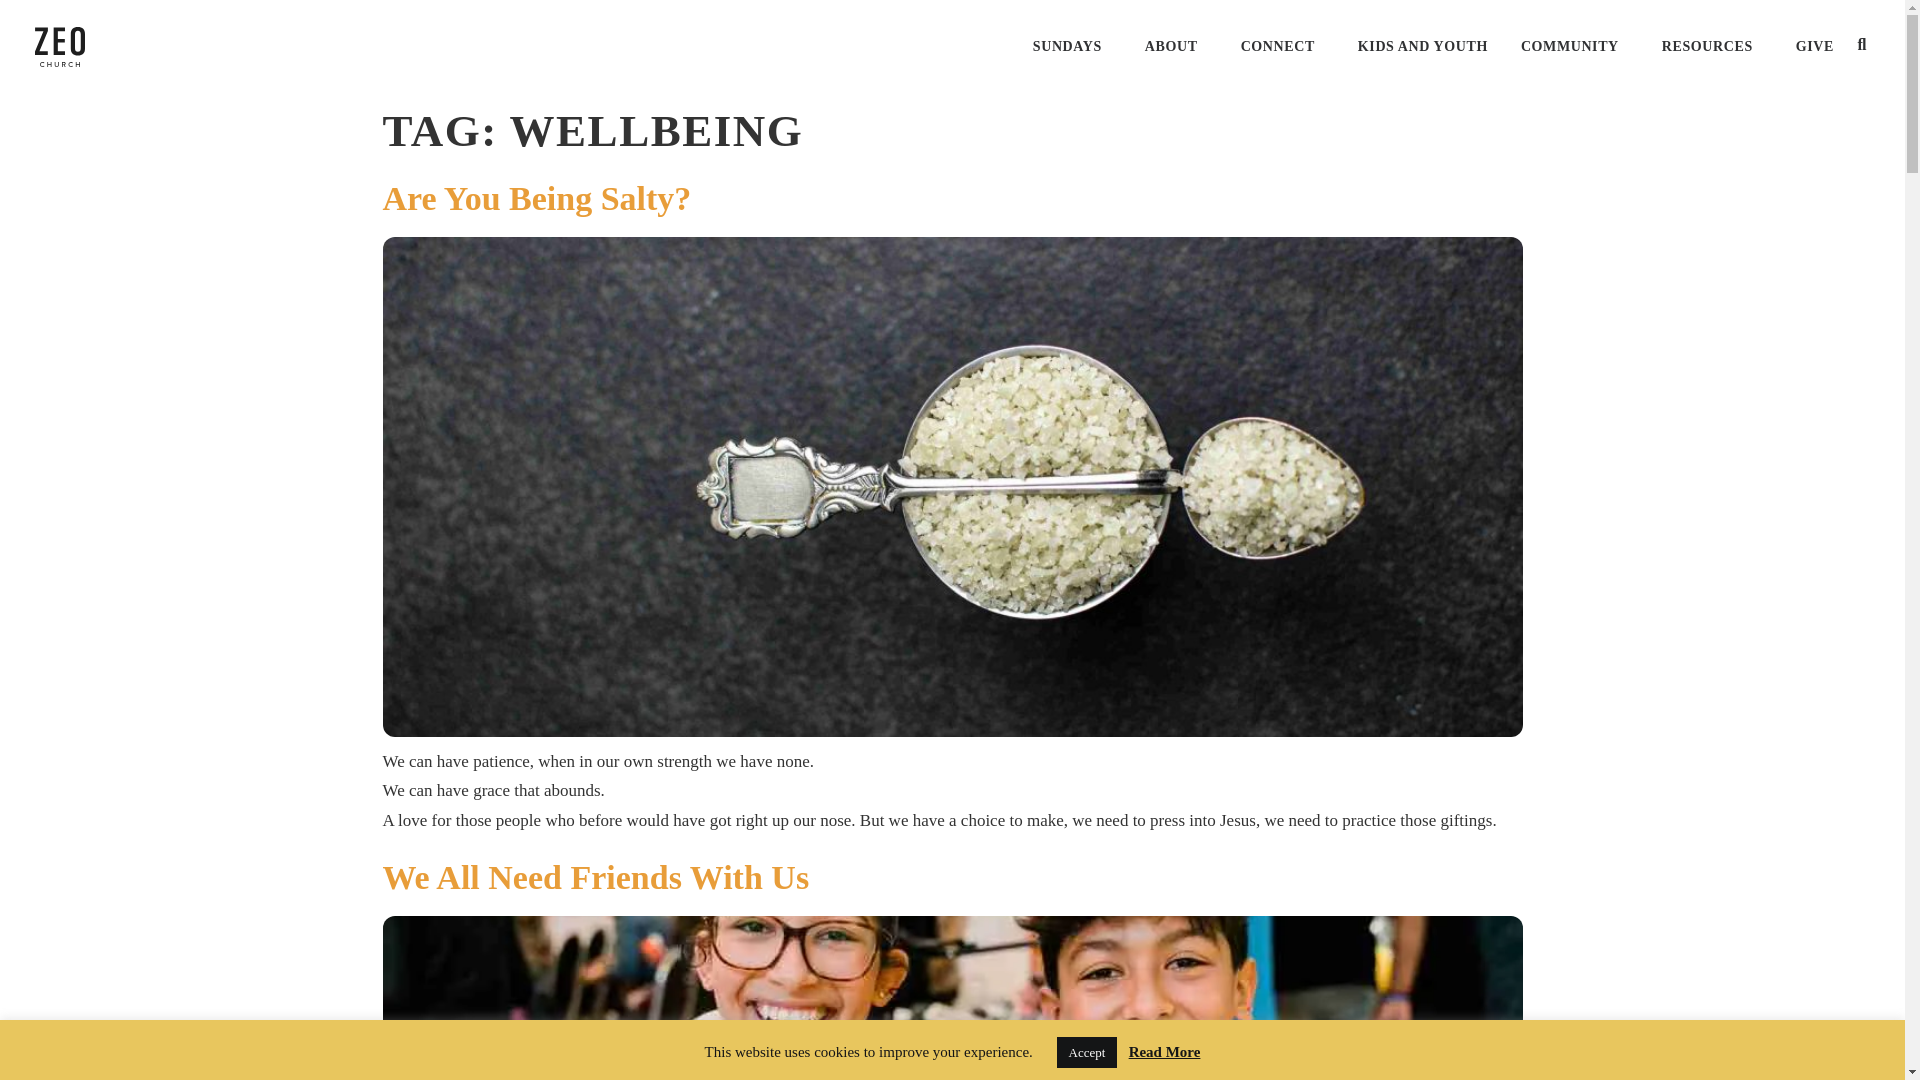 This screenshot has width=1920, height=1080. What do you see at coordinates (1814, 46) in the screenshot?
I see `GIVE` at bounding box center [1814, 46].